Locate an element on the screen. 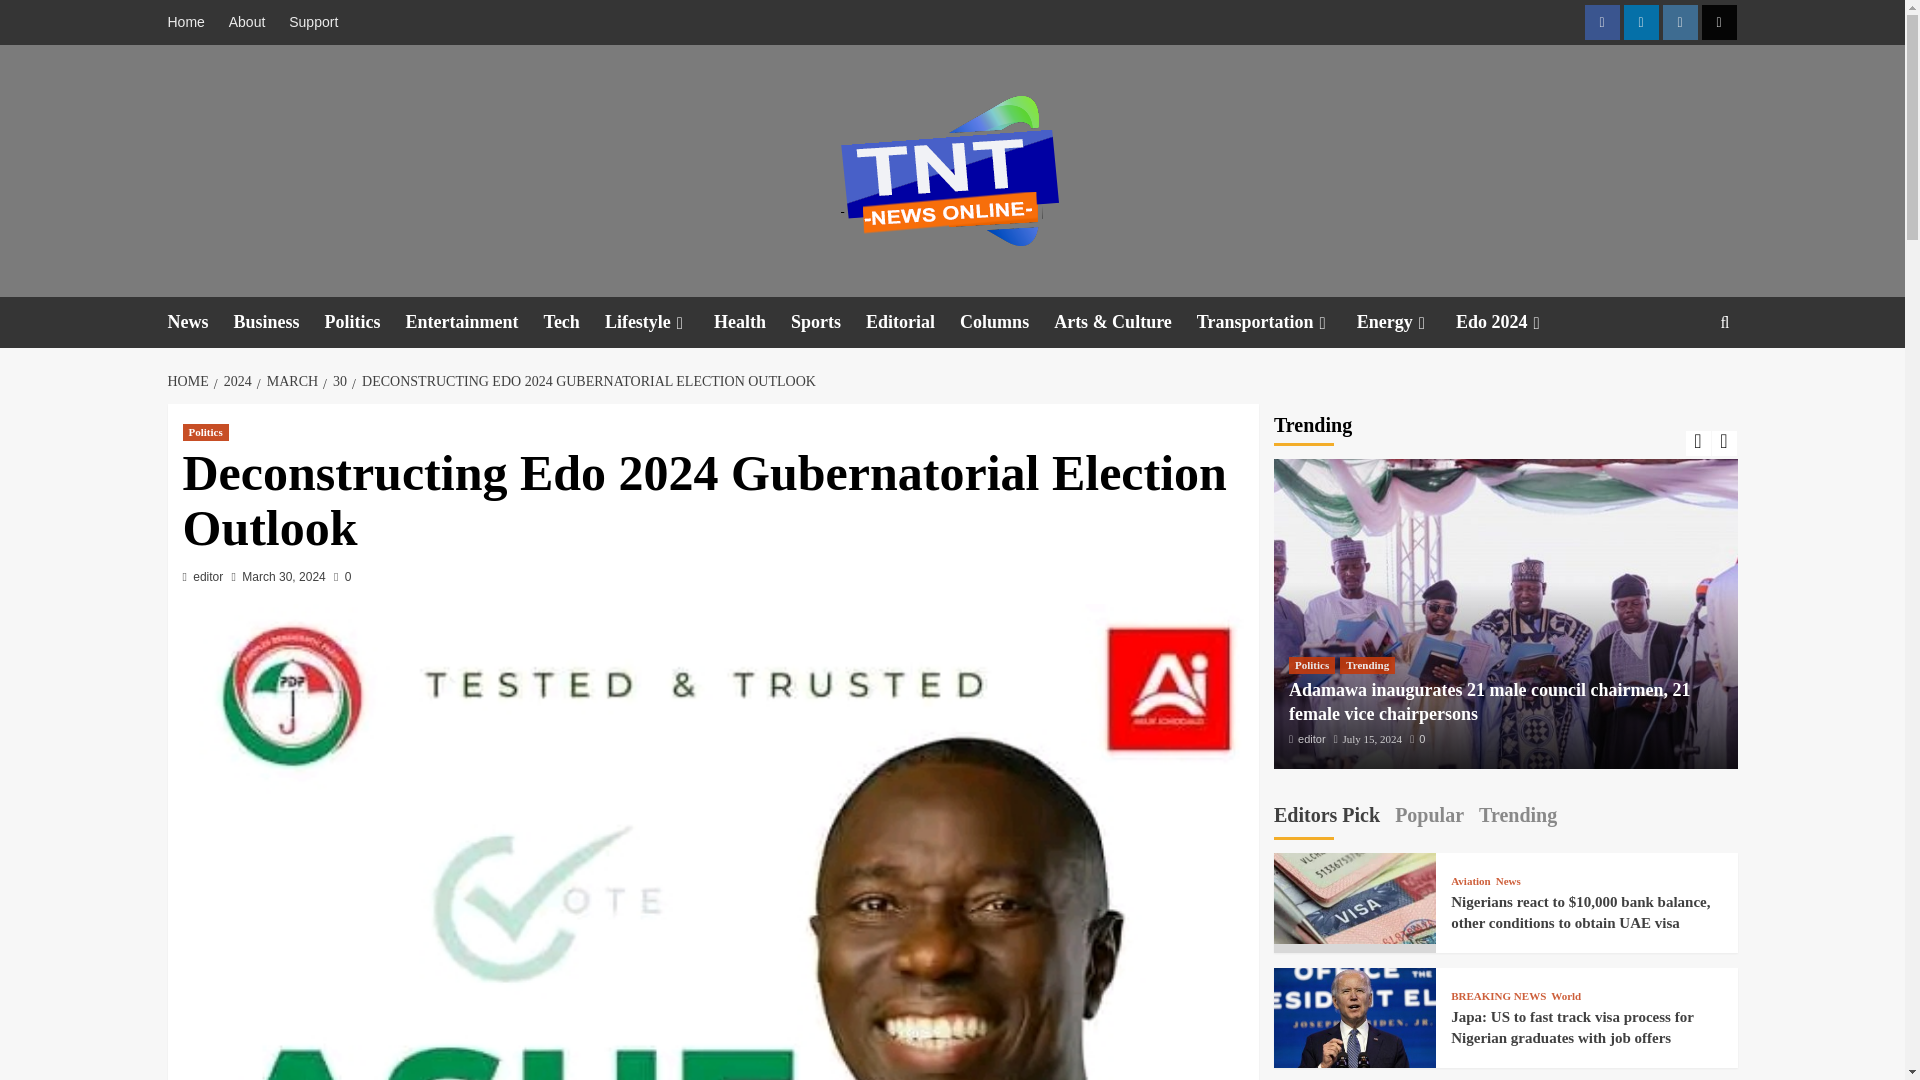 The image size is (1920, 1080). Columns is located at coordinates (1007, 322).